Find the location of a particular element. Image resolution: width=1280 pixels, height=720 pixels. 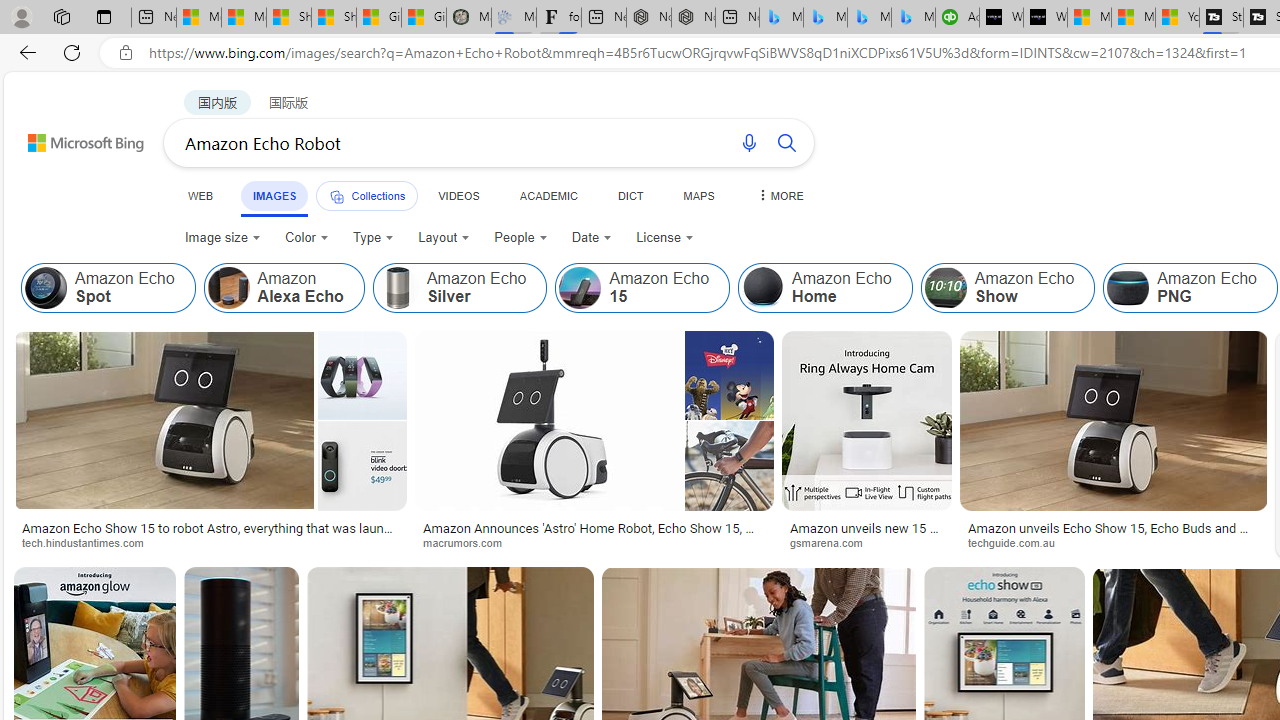

License is located at coordinates (664, 238).